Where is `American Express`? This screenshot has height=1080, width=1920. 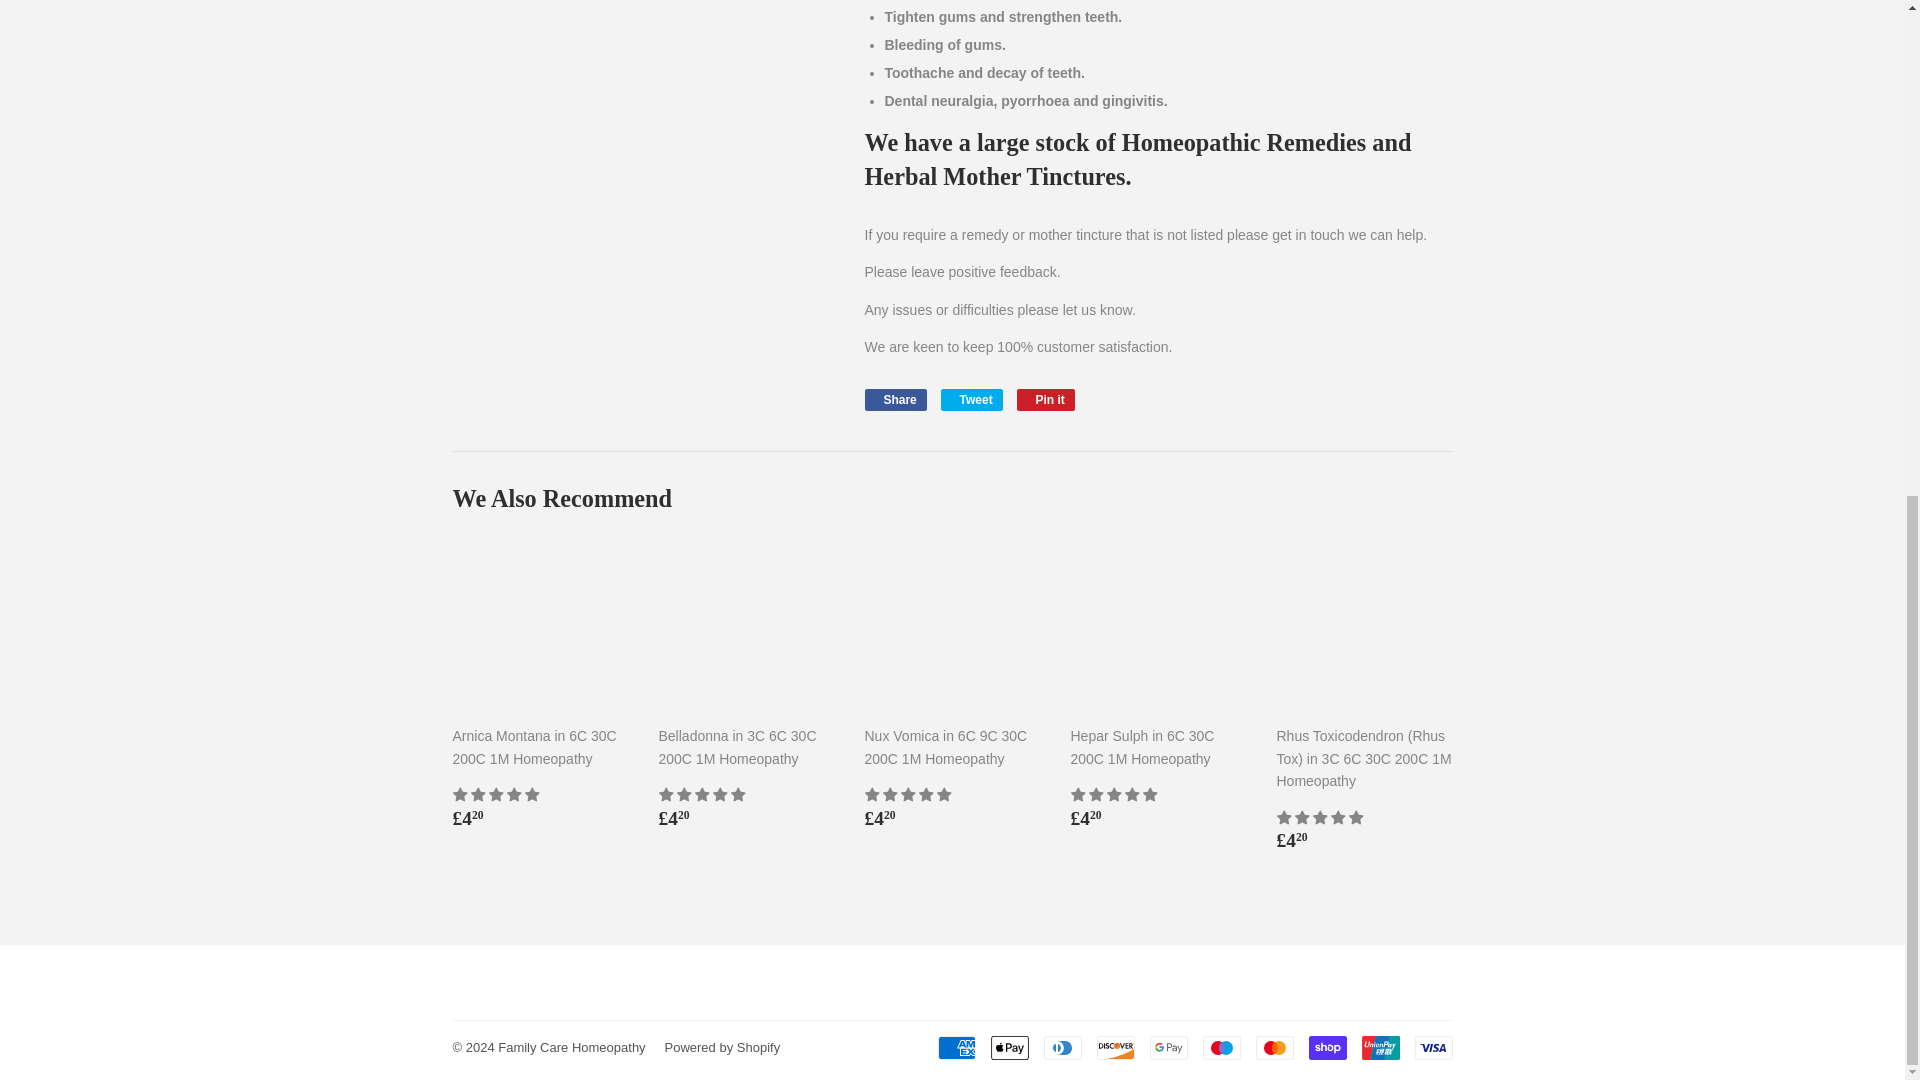
American Express is located at coordinates (1046, 400).